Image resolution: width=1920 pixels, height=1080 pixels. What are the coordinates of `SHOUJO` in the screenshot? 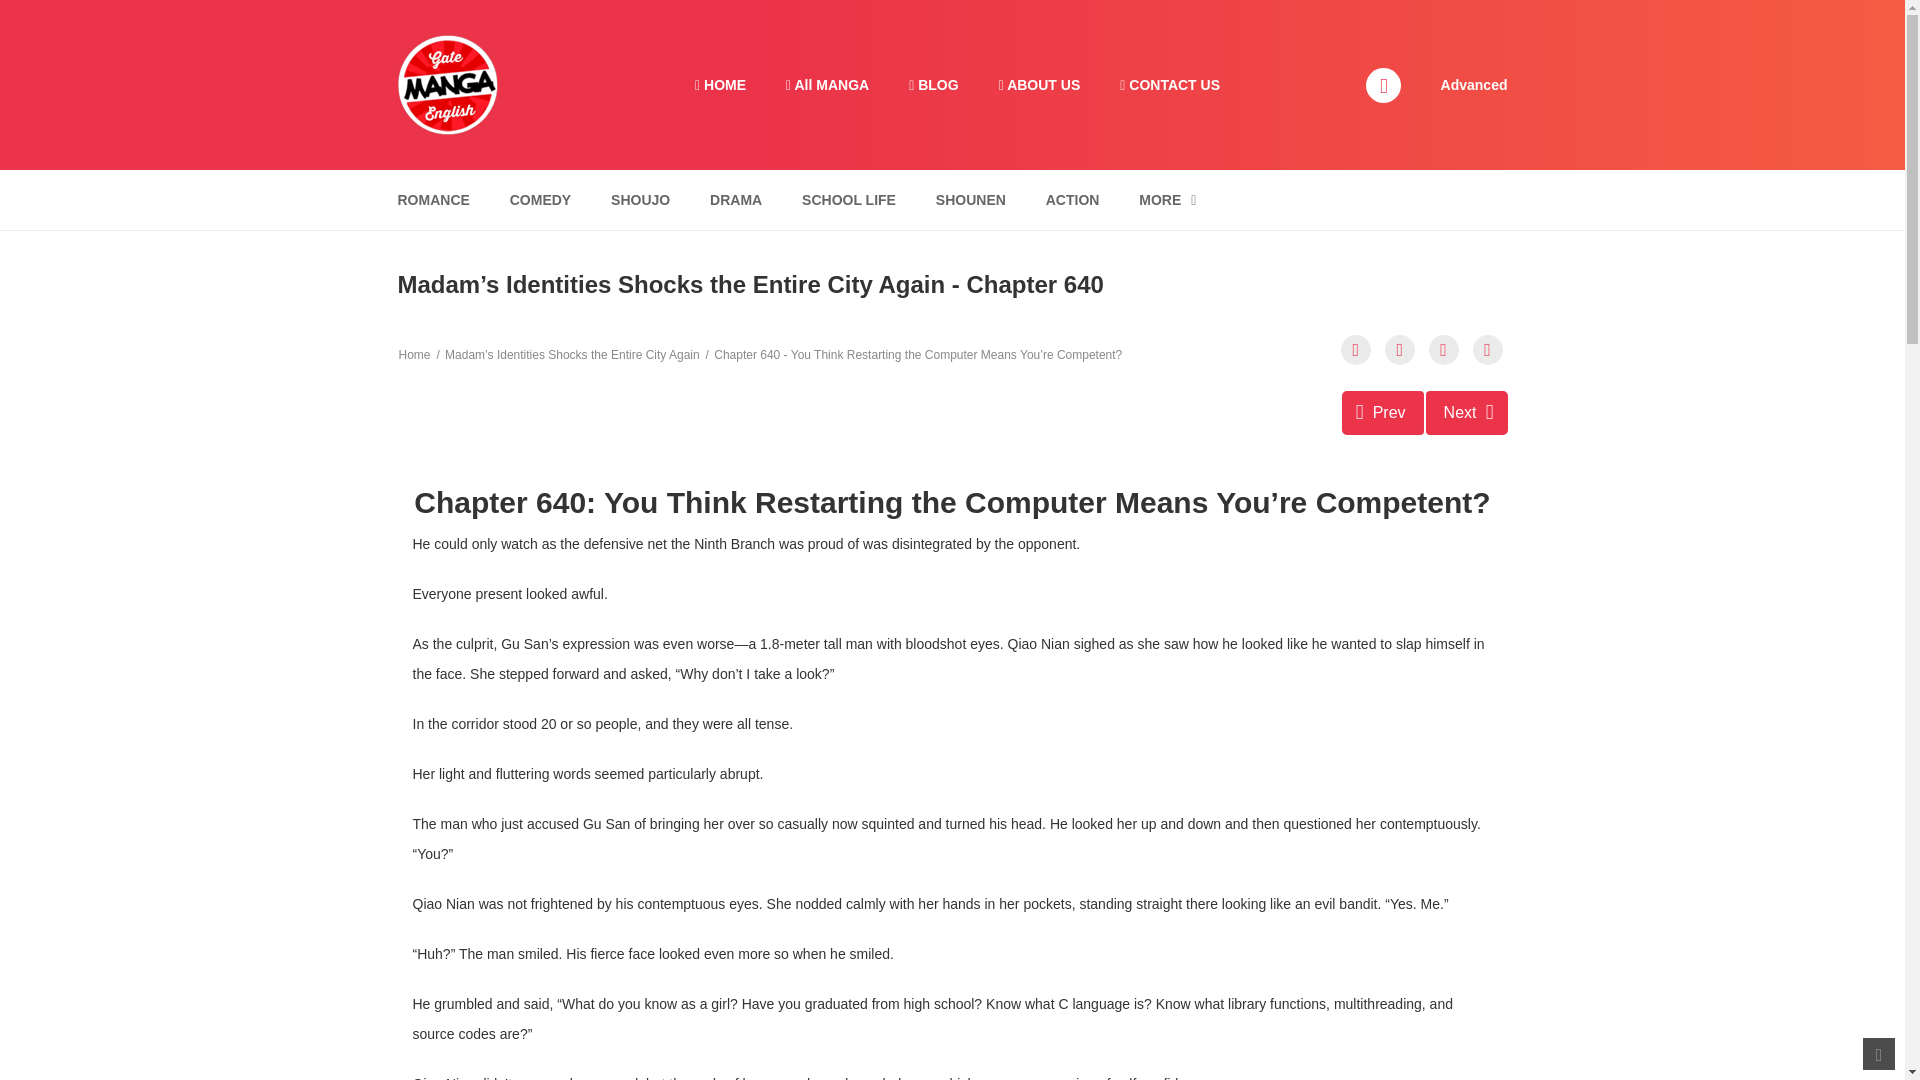 It's located at (640, 200).